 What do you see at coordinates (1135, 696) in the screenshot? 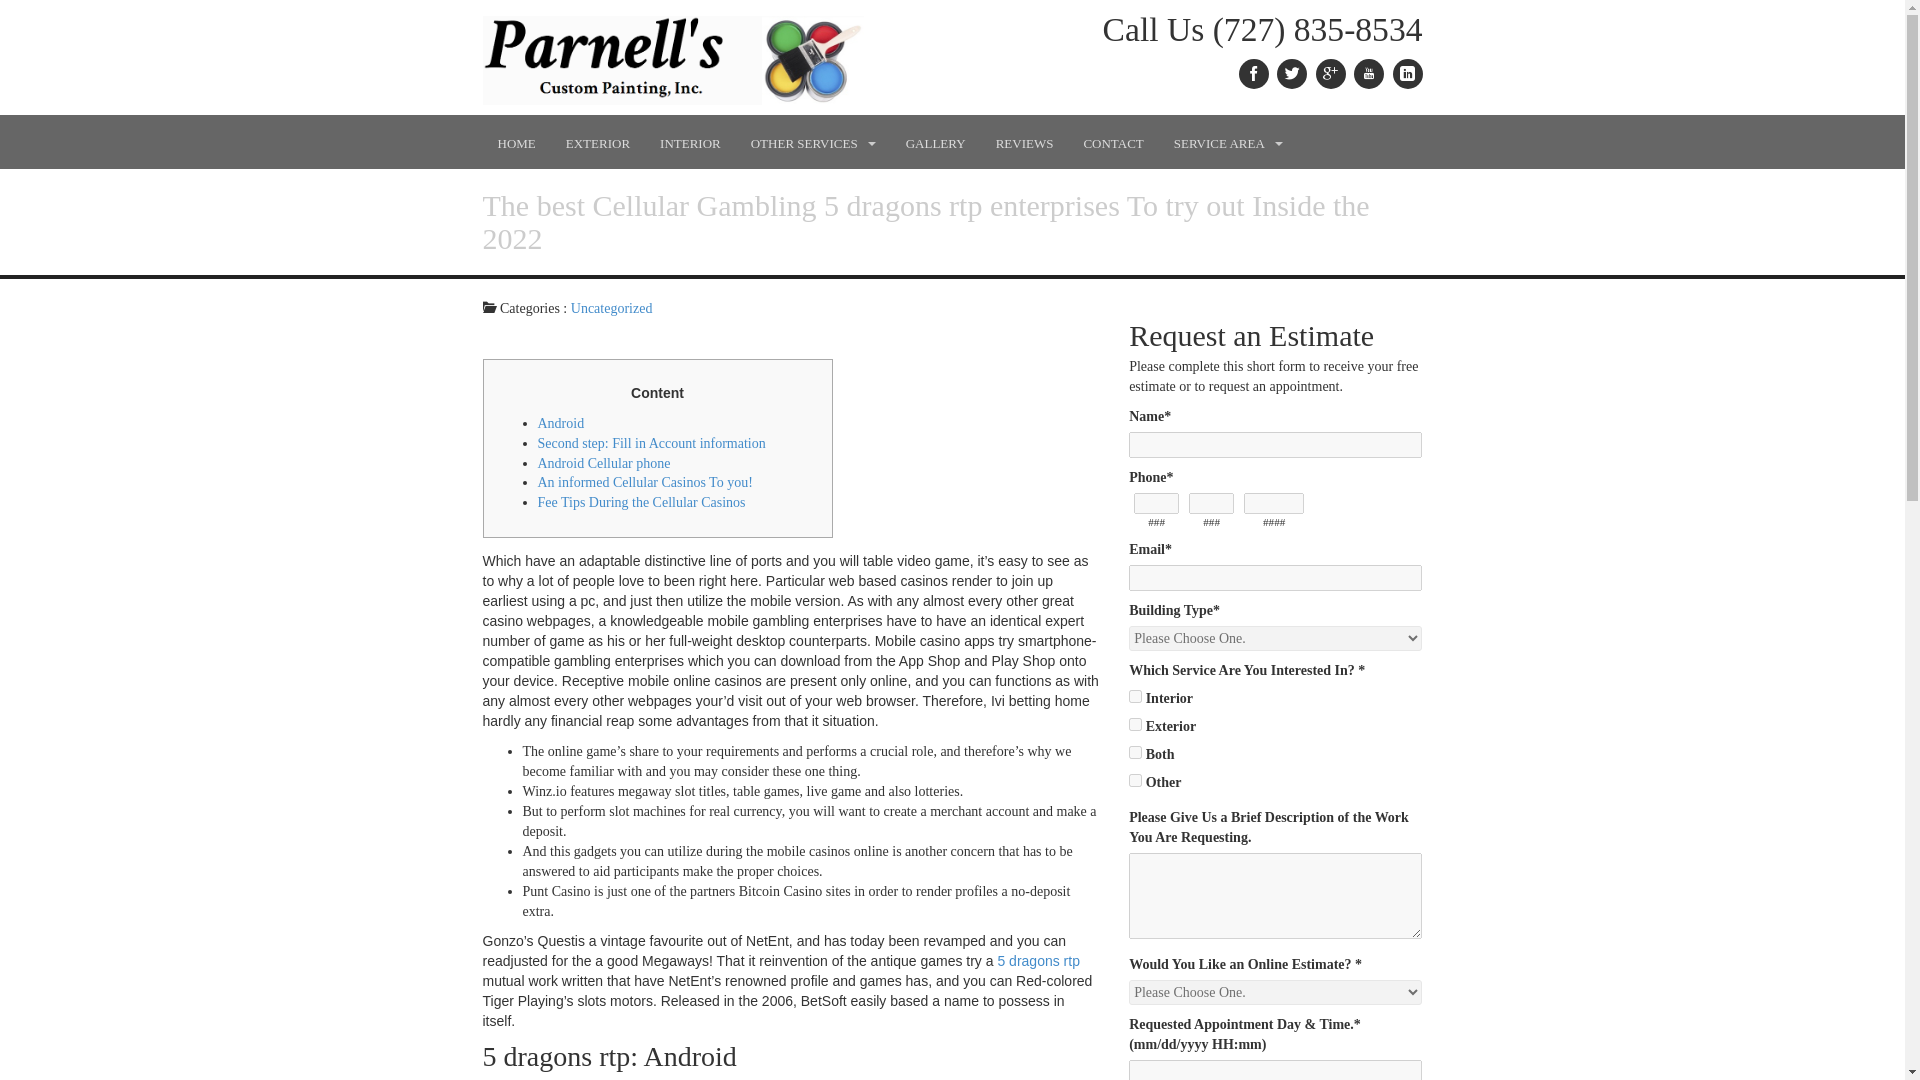
I see `Interior` at bounding box center [1135, 696].